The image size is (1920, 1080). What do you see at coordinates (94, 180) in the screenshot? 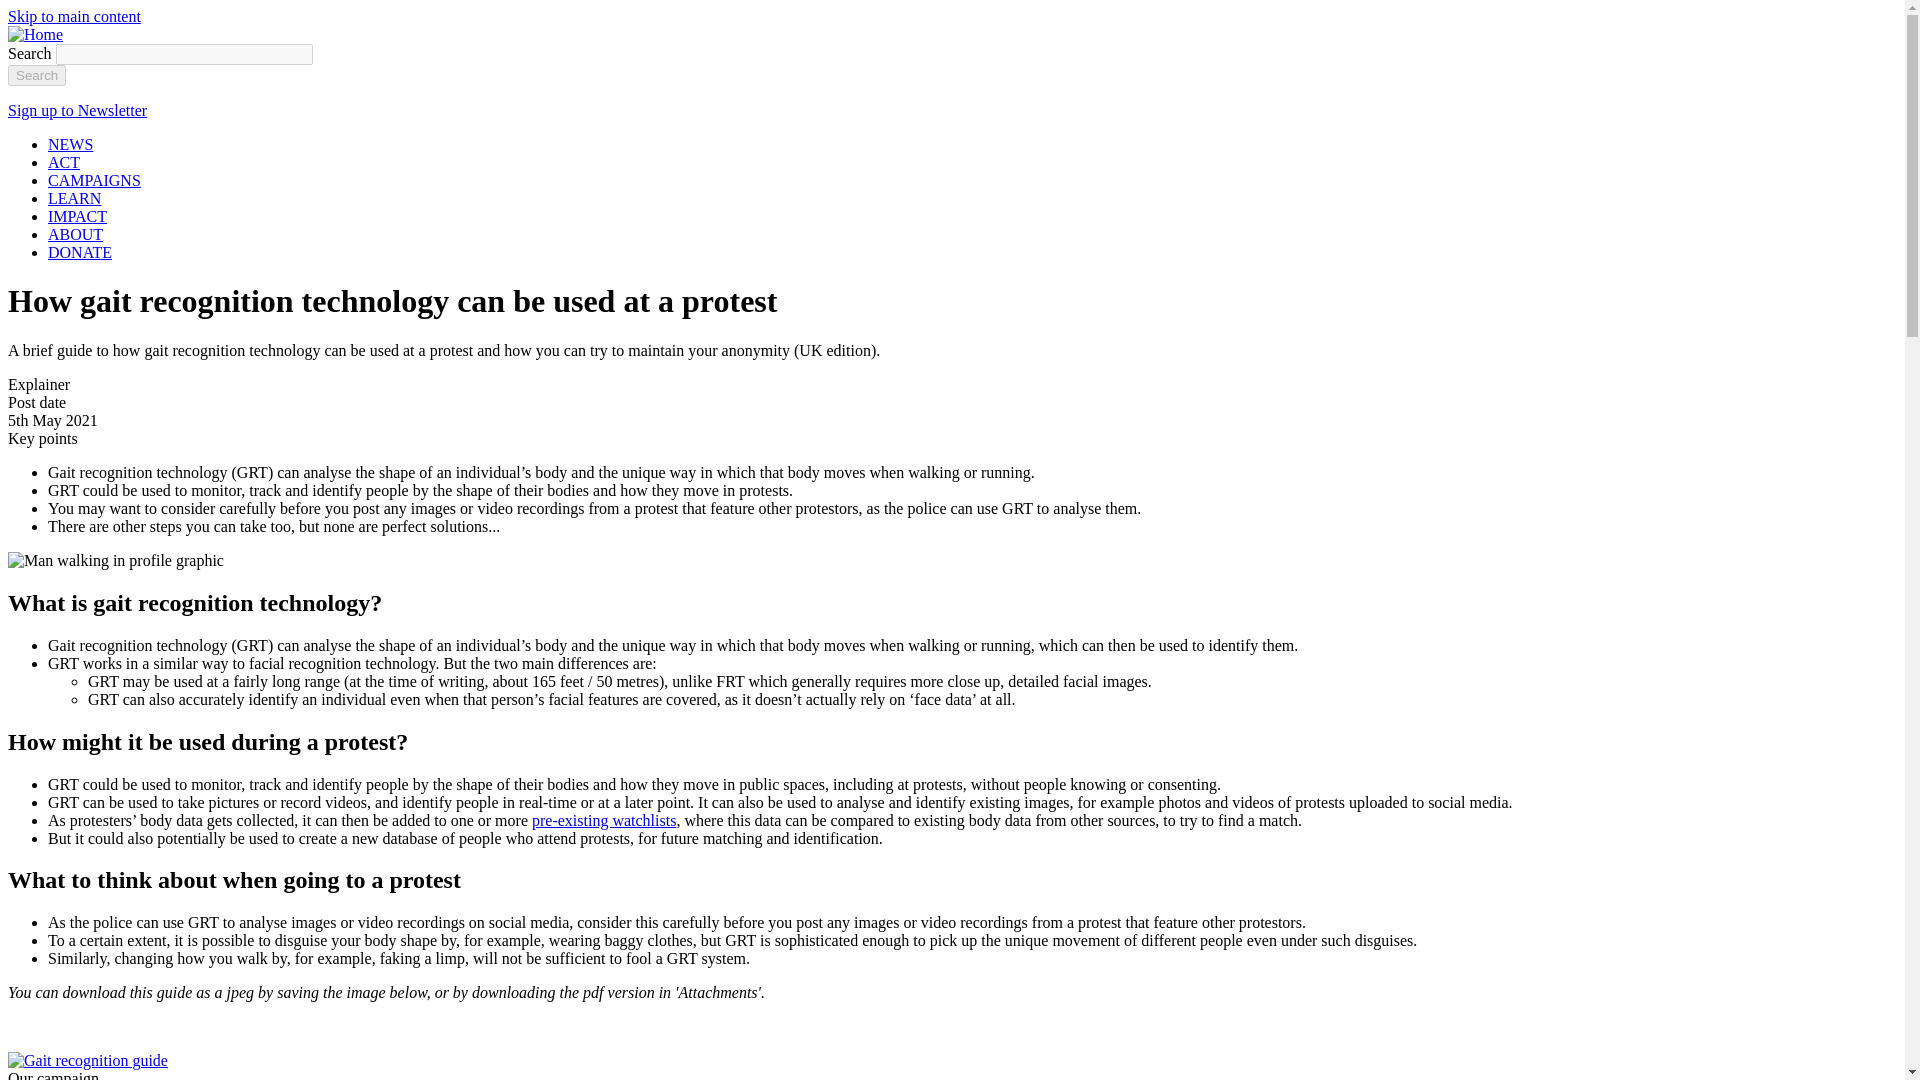
I see `CAMPAIGNS` at bounding box center [94, 180].